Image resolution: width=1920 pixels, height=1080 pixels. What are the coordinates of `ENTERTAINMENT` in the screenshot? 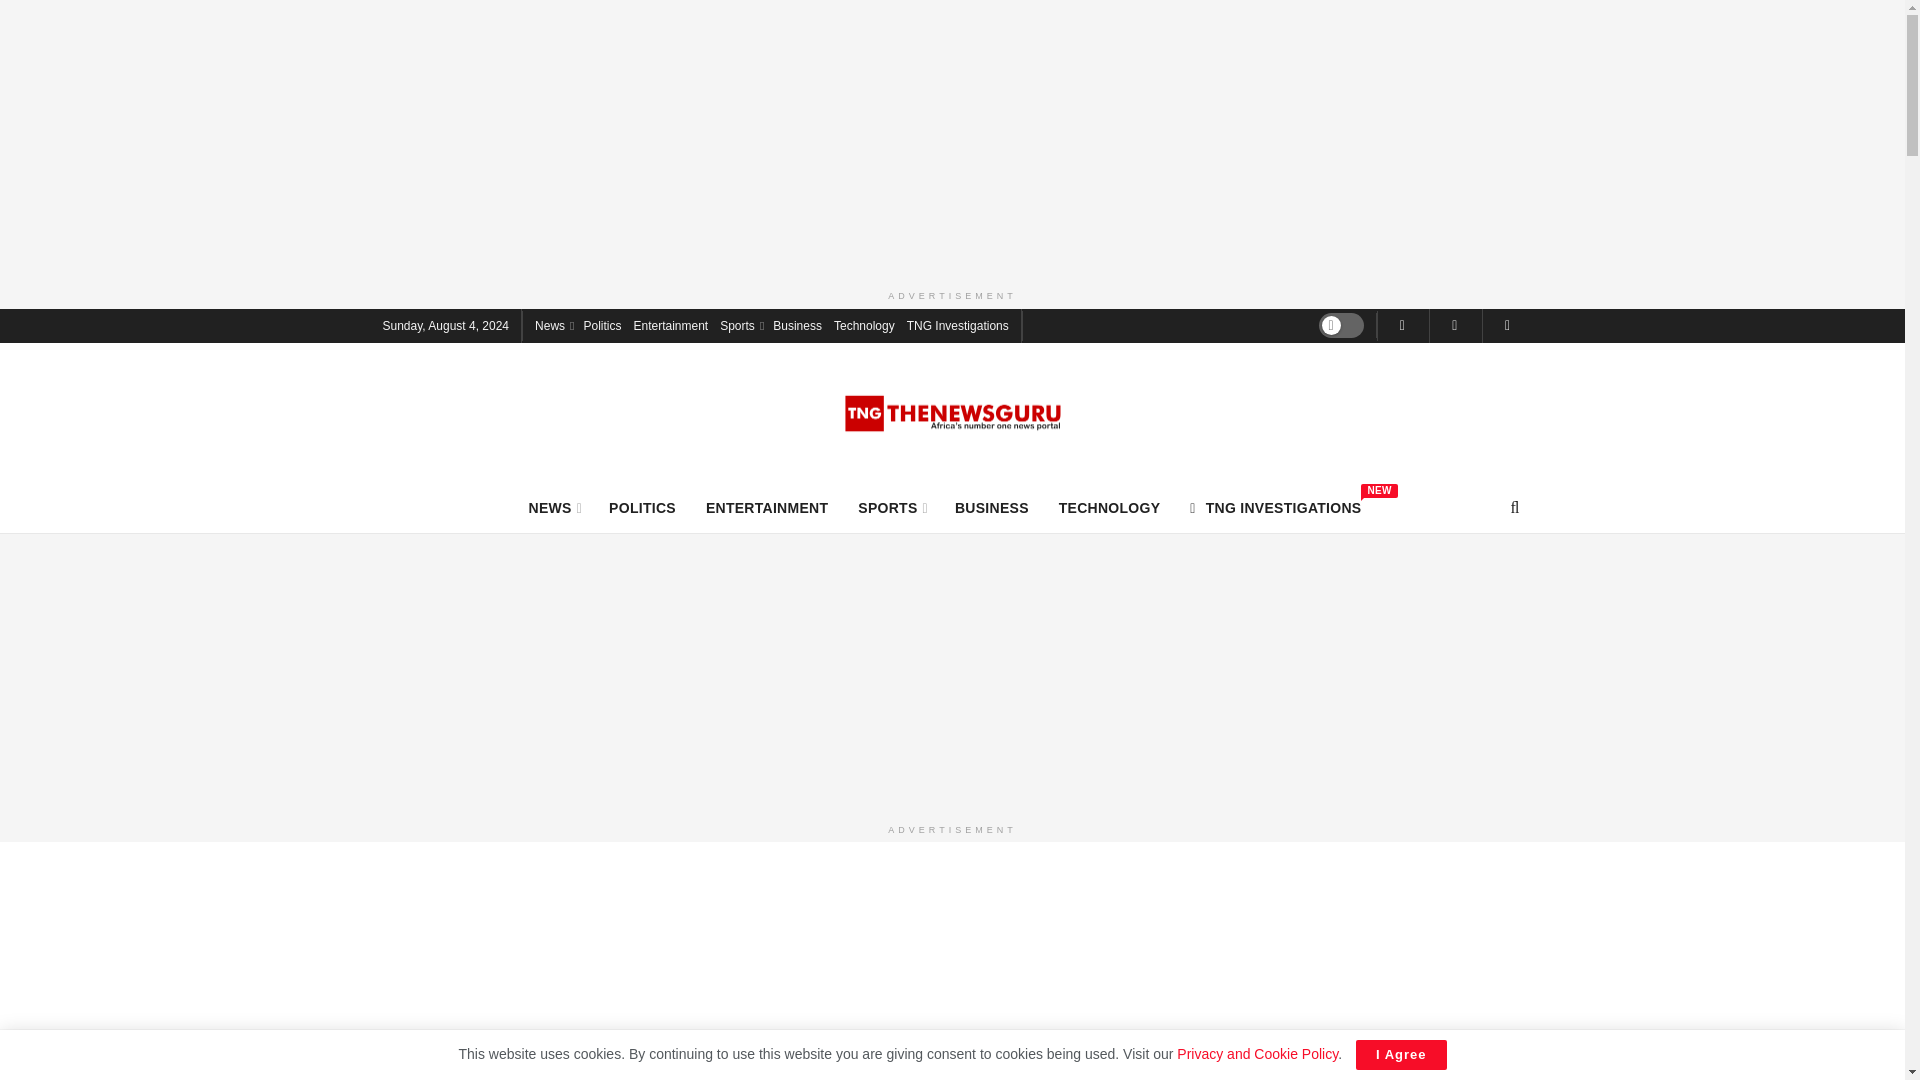 It's located at (670, 324).